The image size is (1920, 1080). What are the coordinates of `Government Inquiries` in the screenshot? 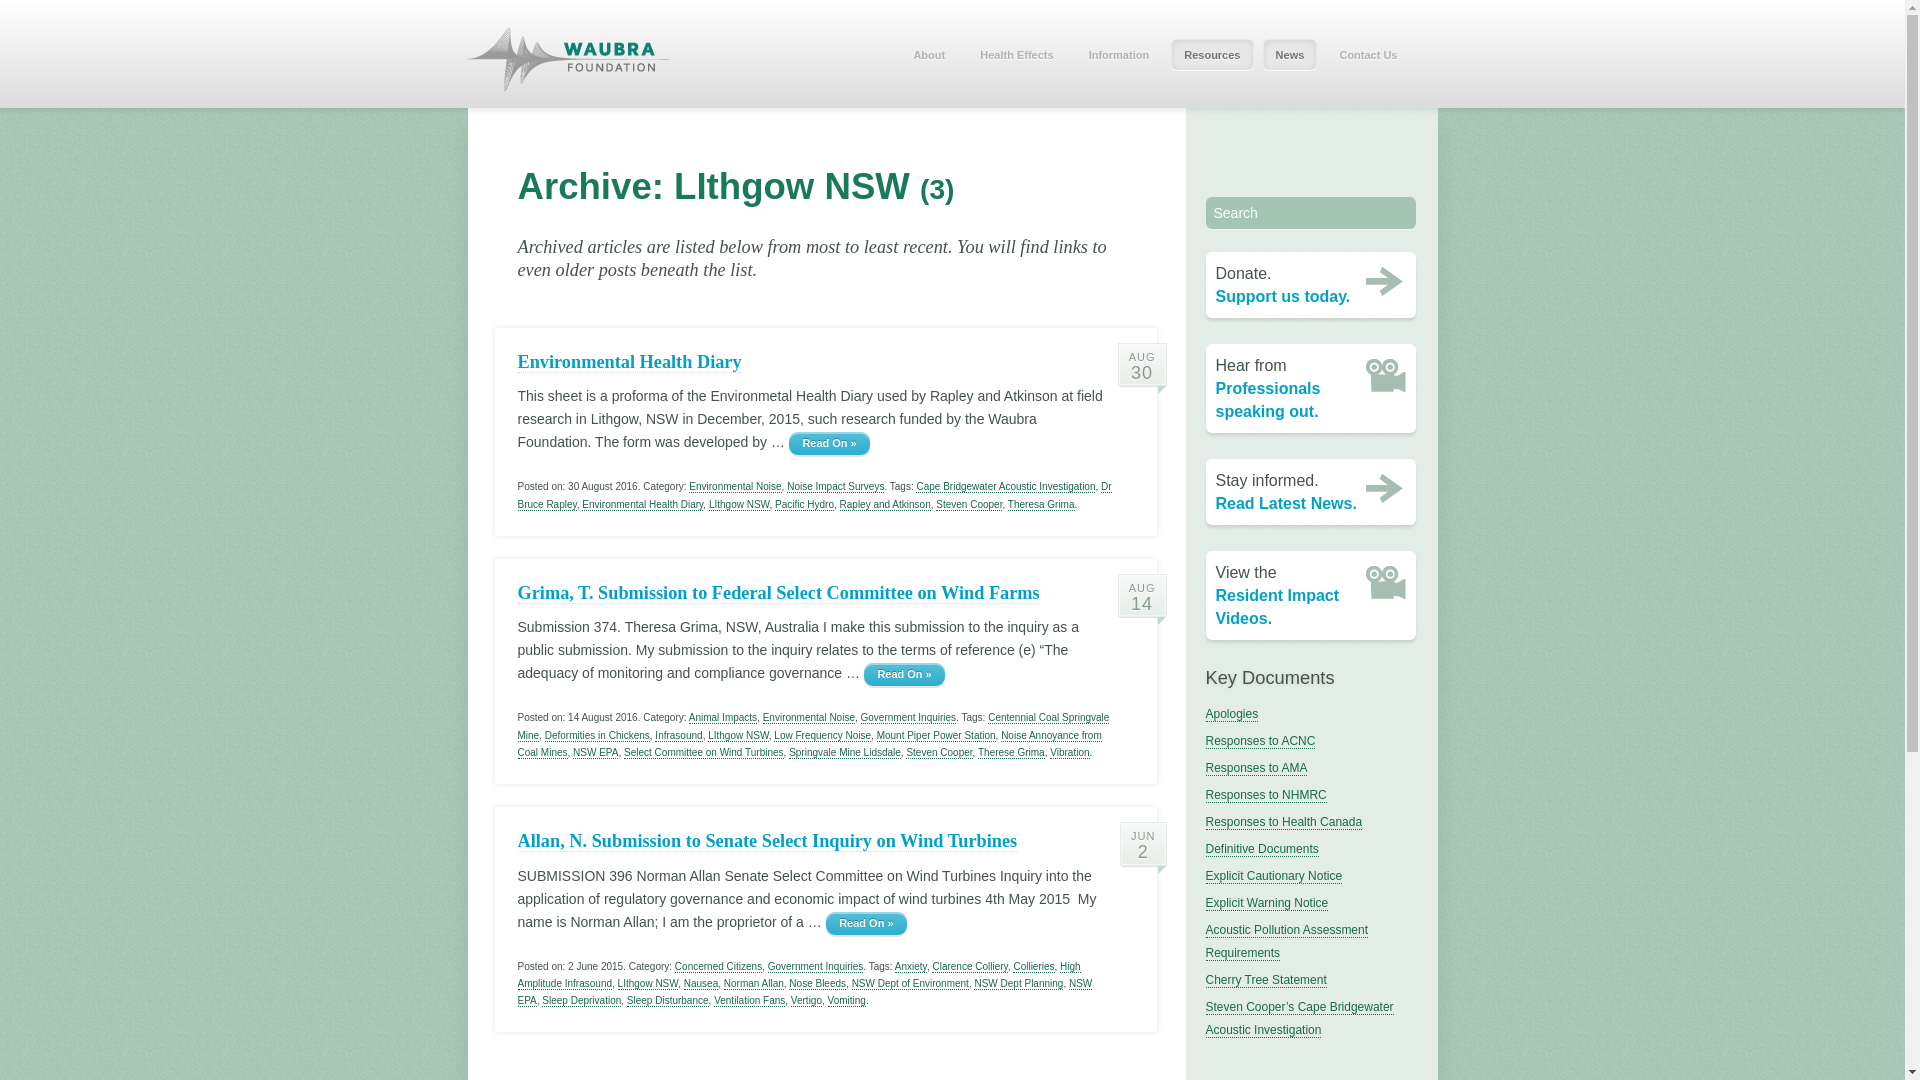 It's located at (816, 967).